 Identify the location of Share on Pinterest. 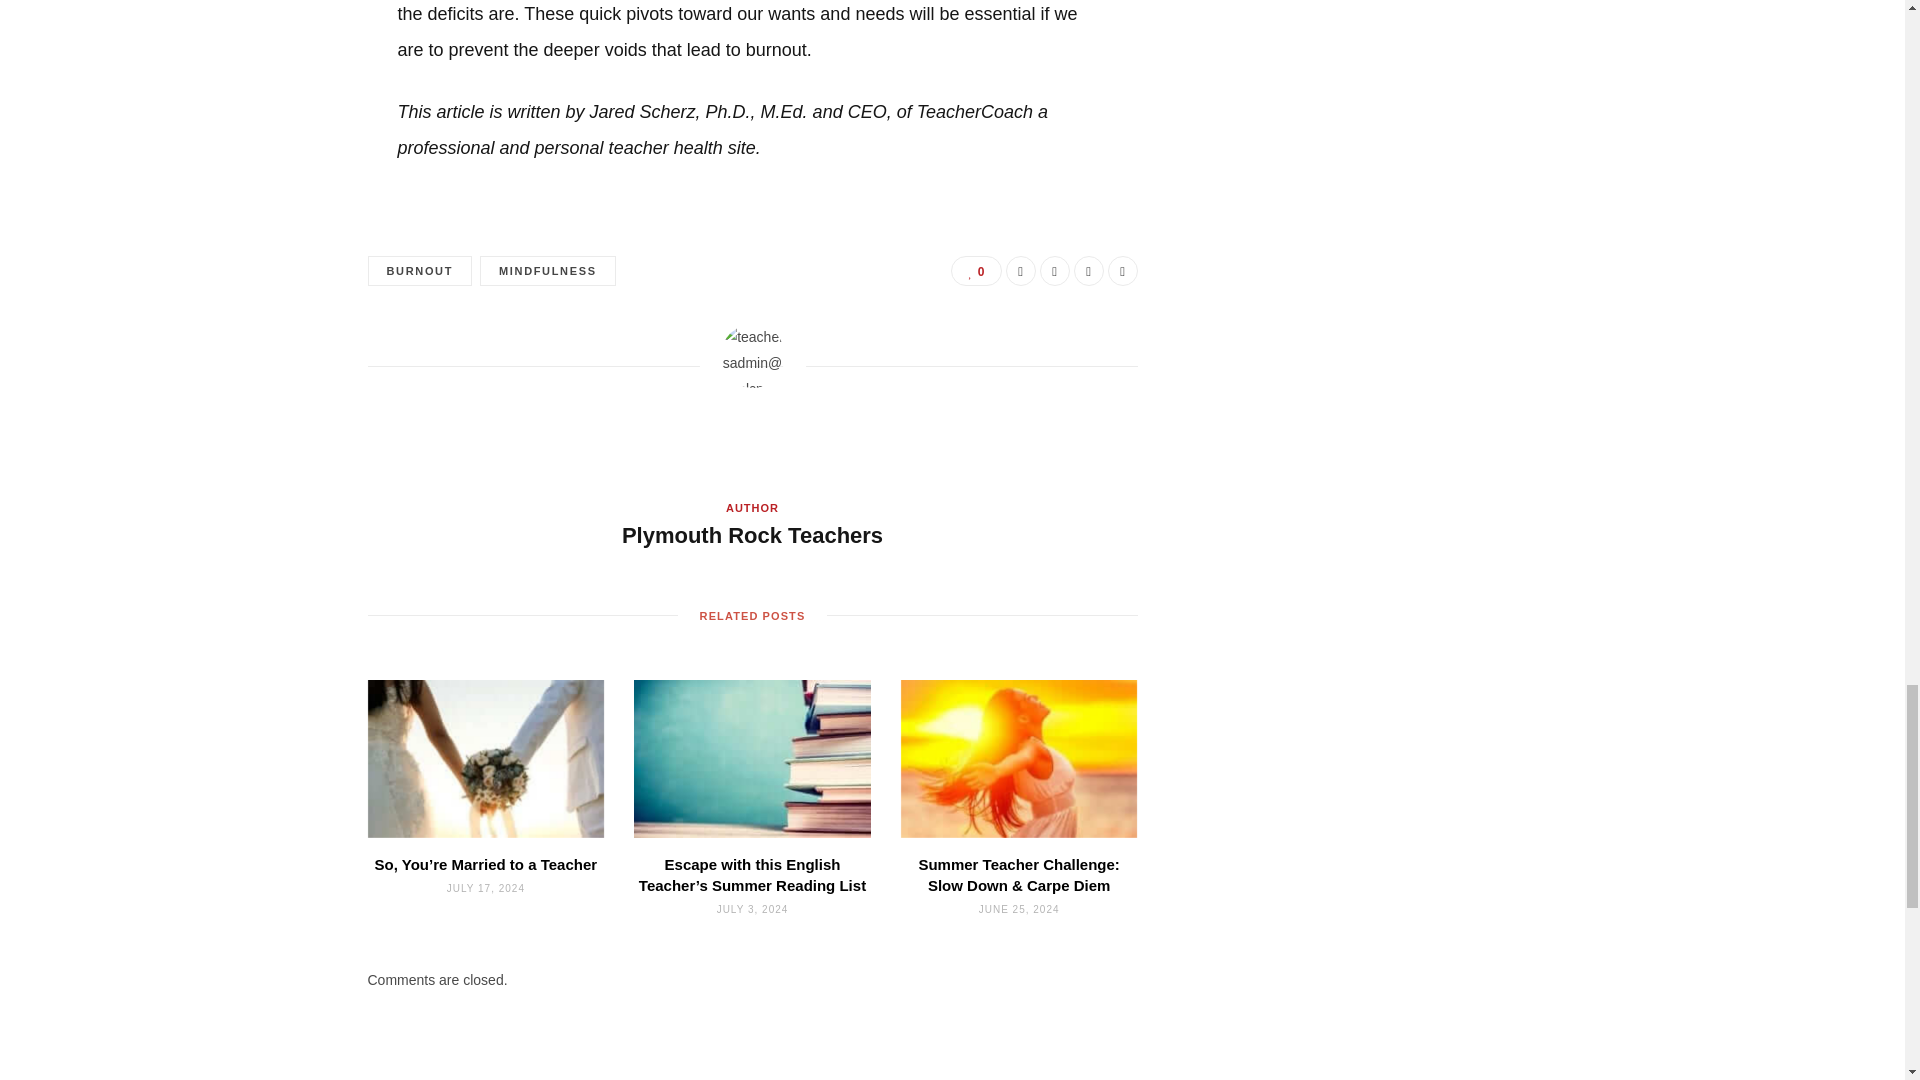
(1122, 270).